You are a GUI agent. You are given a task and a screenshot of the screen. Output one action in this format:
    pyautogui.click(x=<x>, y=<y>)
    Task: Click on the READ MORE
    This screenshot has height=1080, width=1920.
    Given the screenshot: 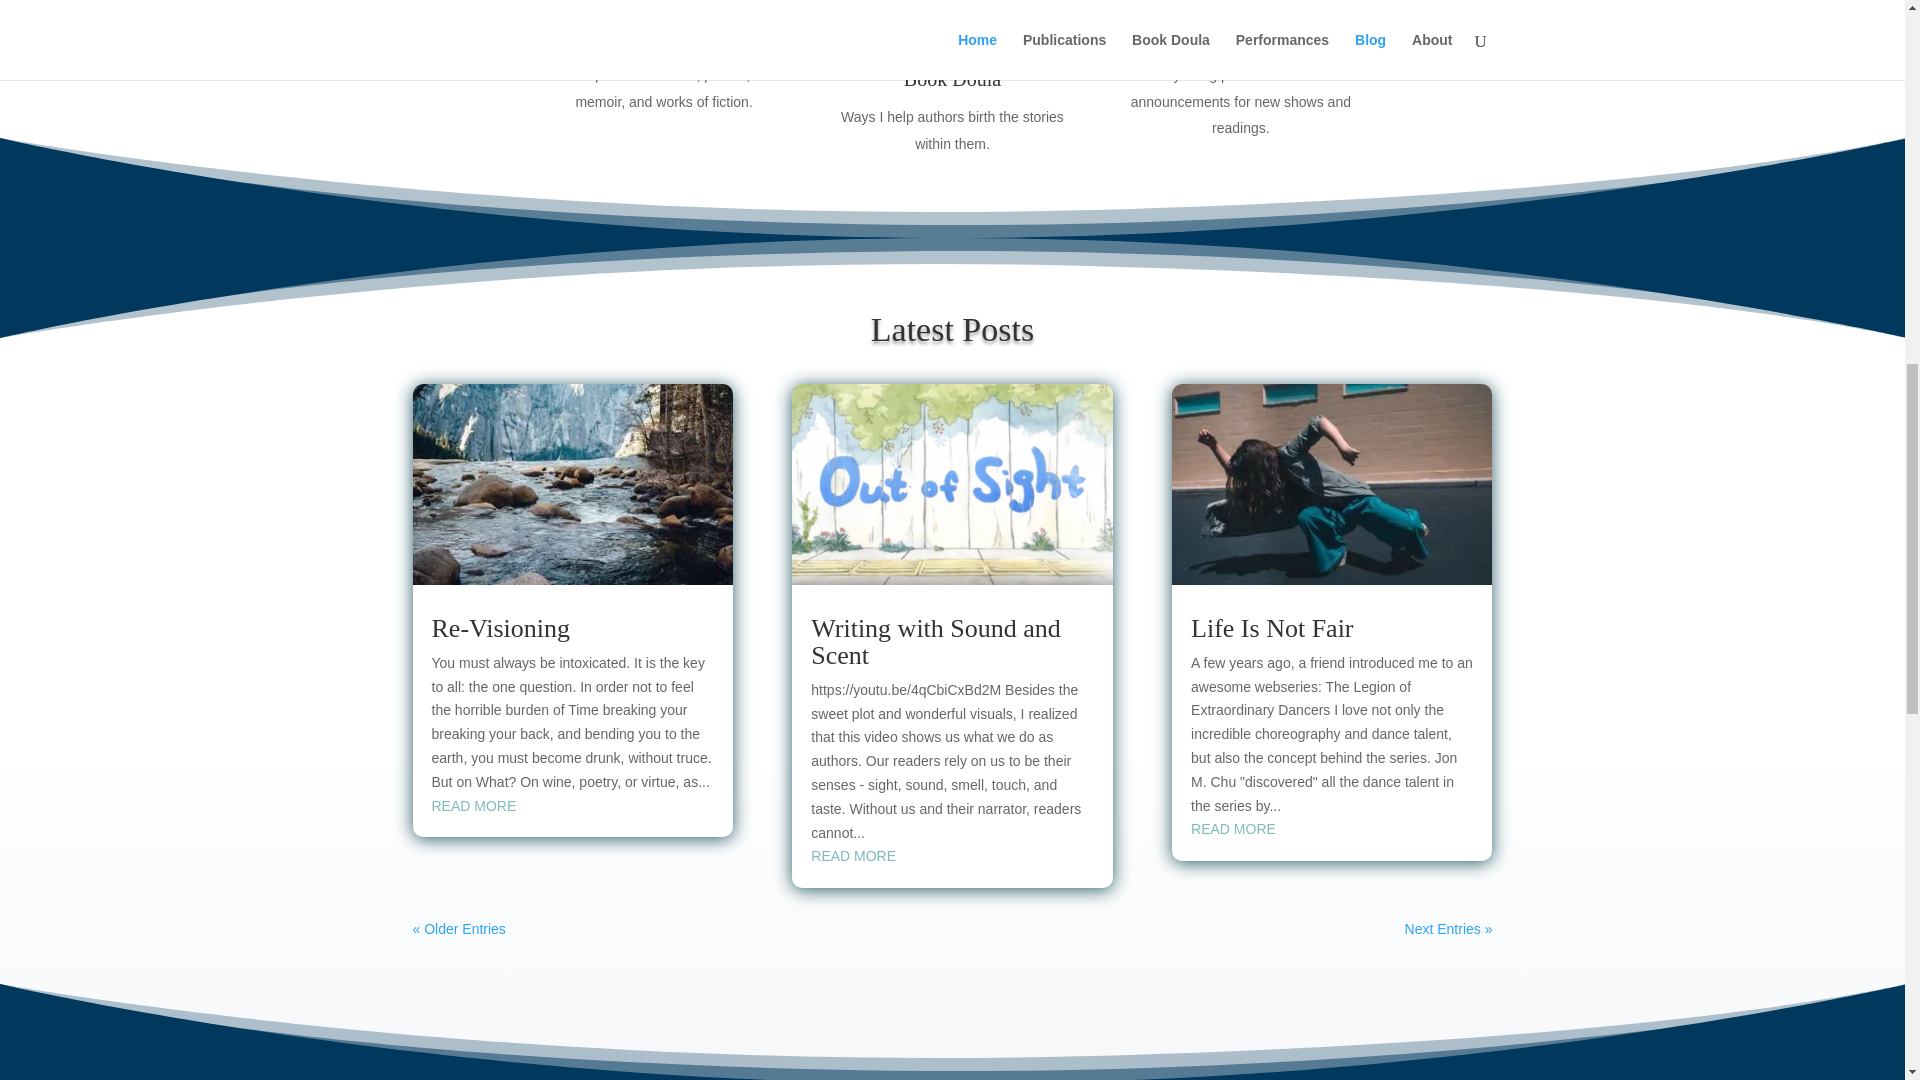 What is the action you would take?
    pyautogui.click(x=1233, y=828)
    